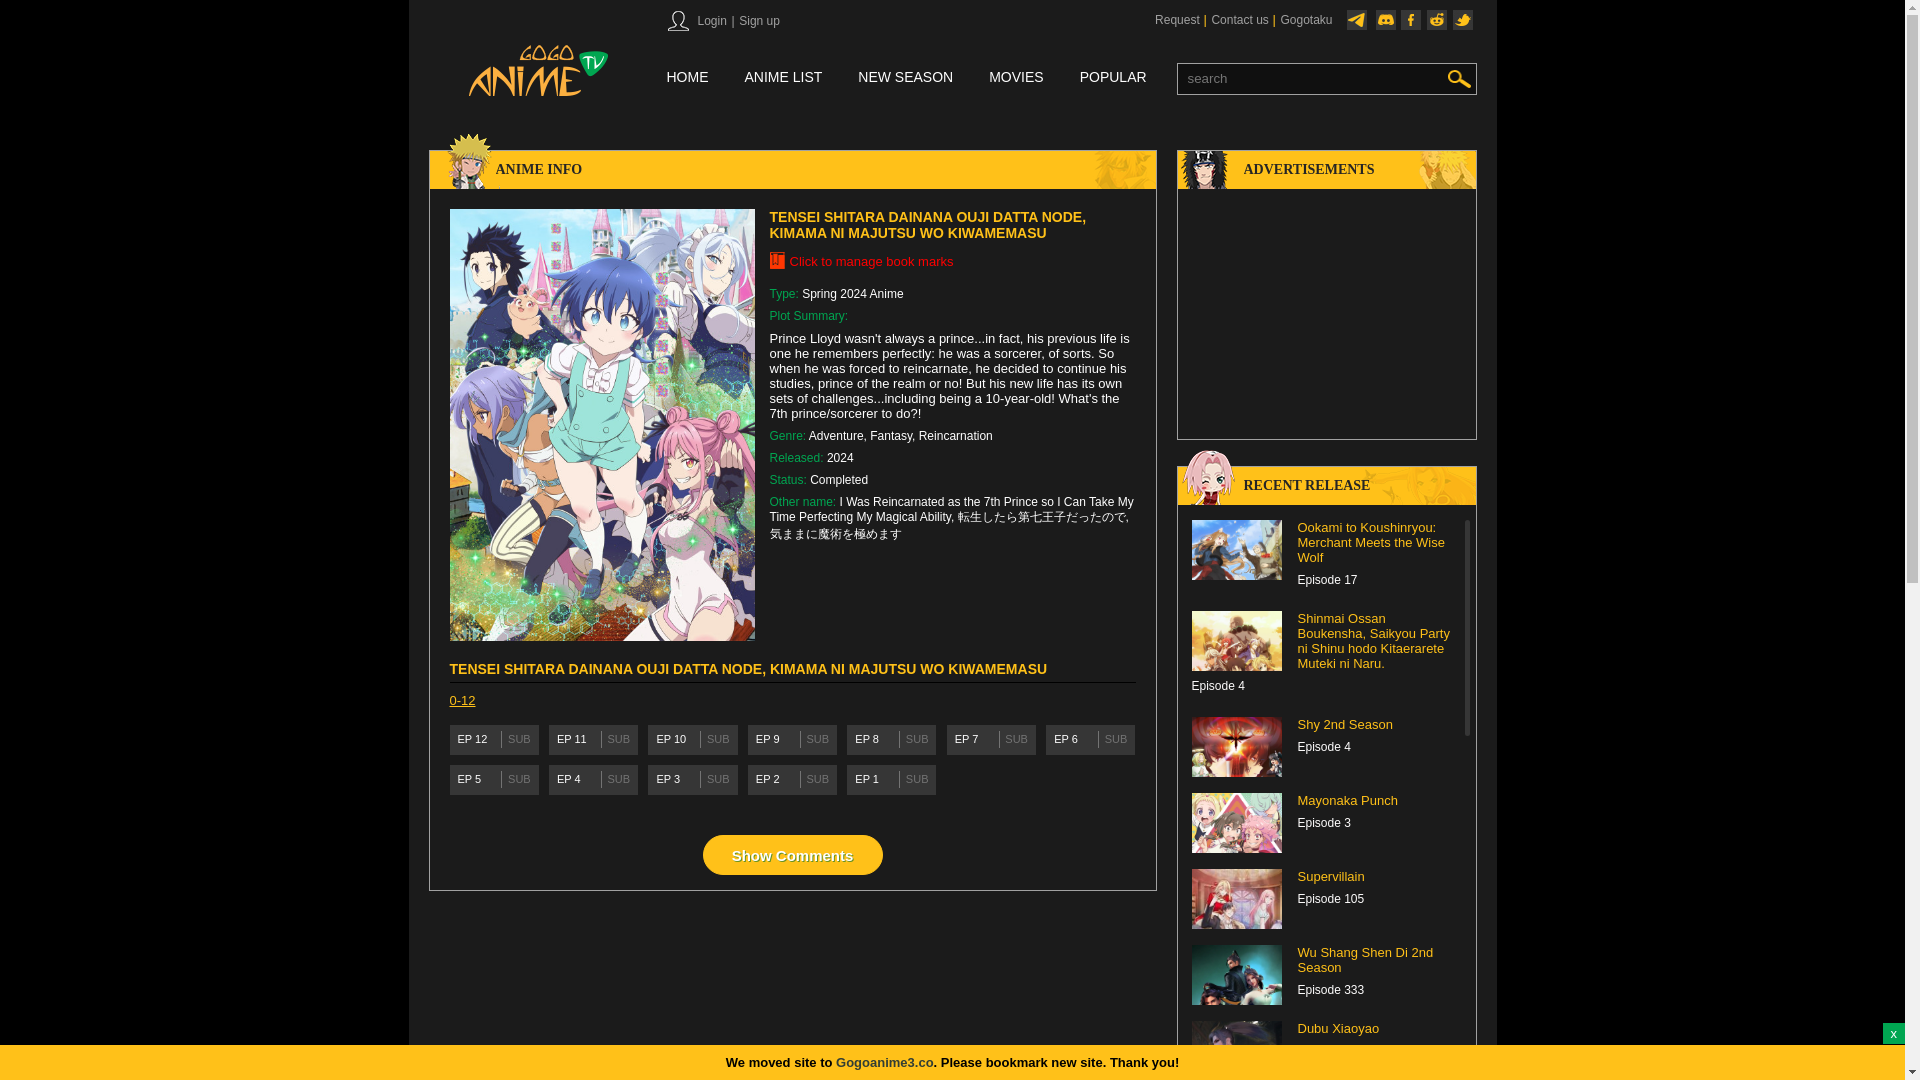 The height and width of the screenshot is (1080, 1920). Describe the element at coordinates (1015, 78) in the screenshot. I see `Movies` at that location.